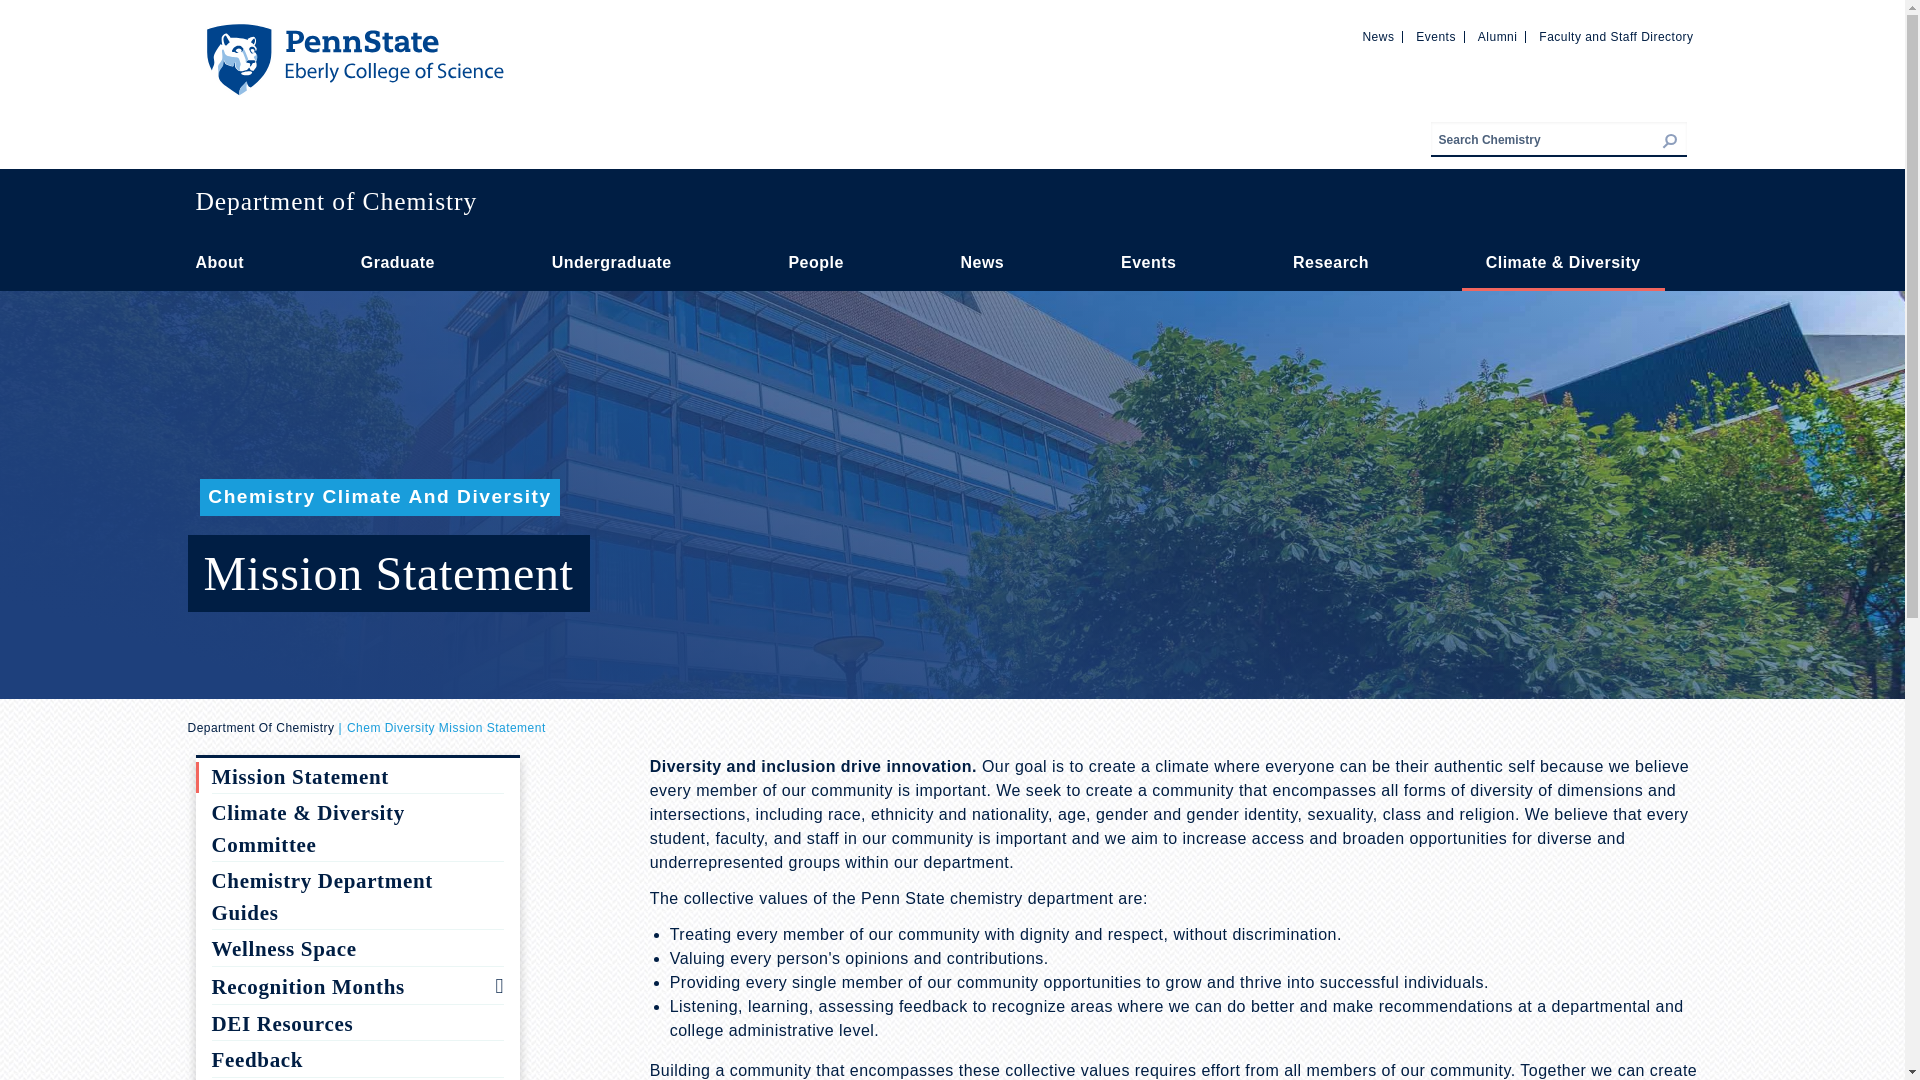 This screenshot has width=1920, height=1080. What do you see at coordinates (1435, 37) in the screenshot?
I see `Events` at bounding box center [1435, 37].